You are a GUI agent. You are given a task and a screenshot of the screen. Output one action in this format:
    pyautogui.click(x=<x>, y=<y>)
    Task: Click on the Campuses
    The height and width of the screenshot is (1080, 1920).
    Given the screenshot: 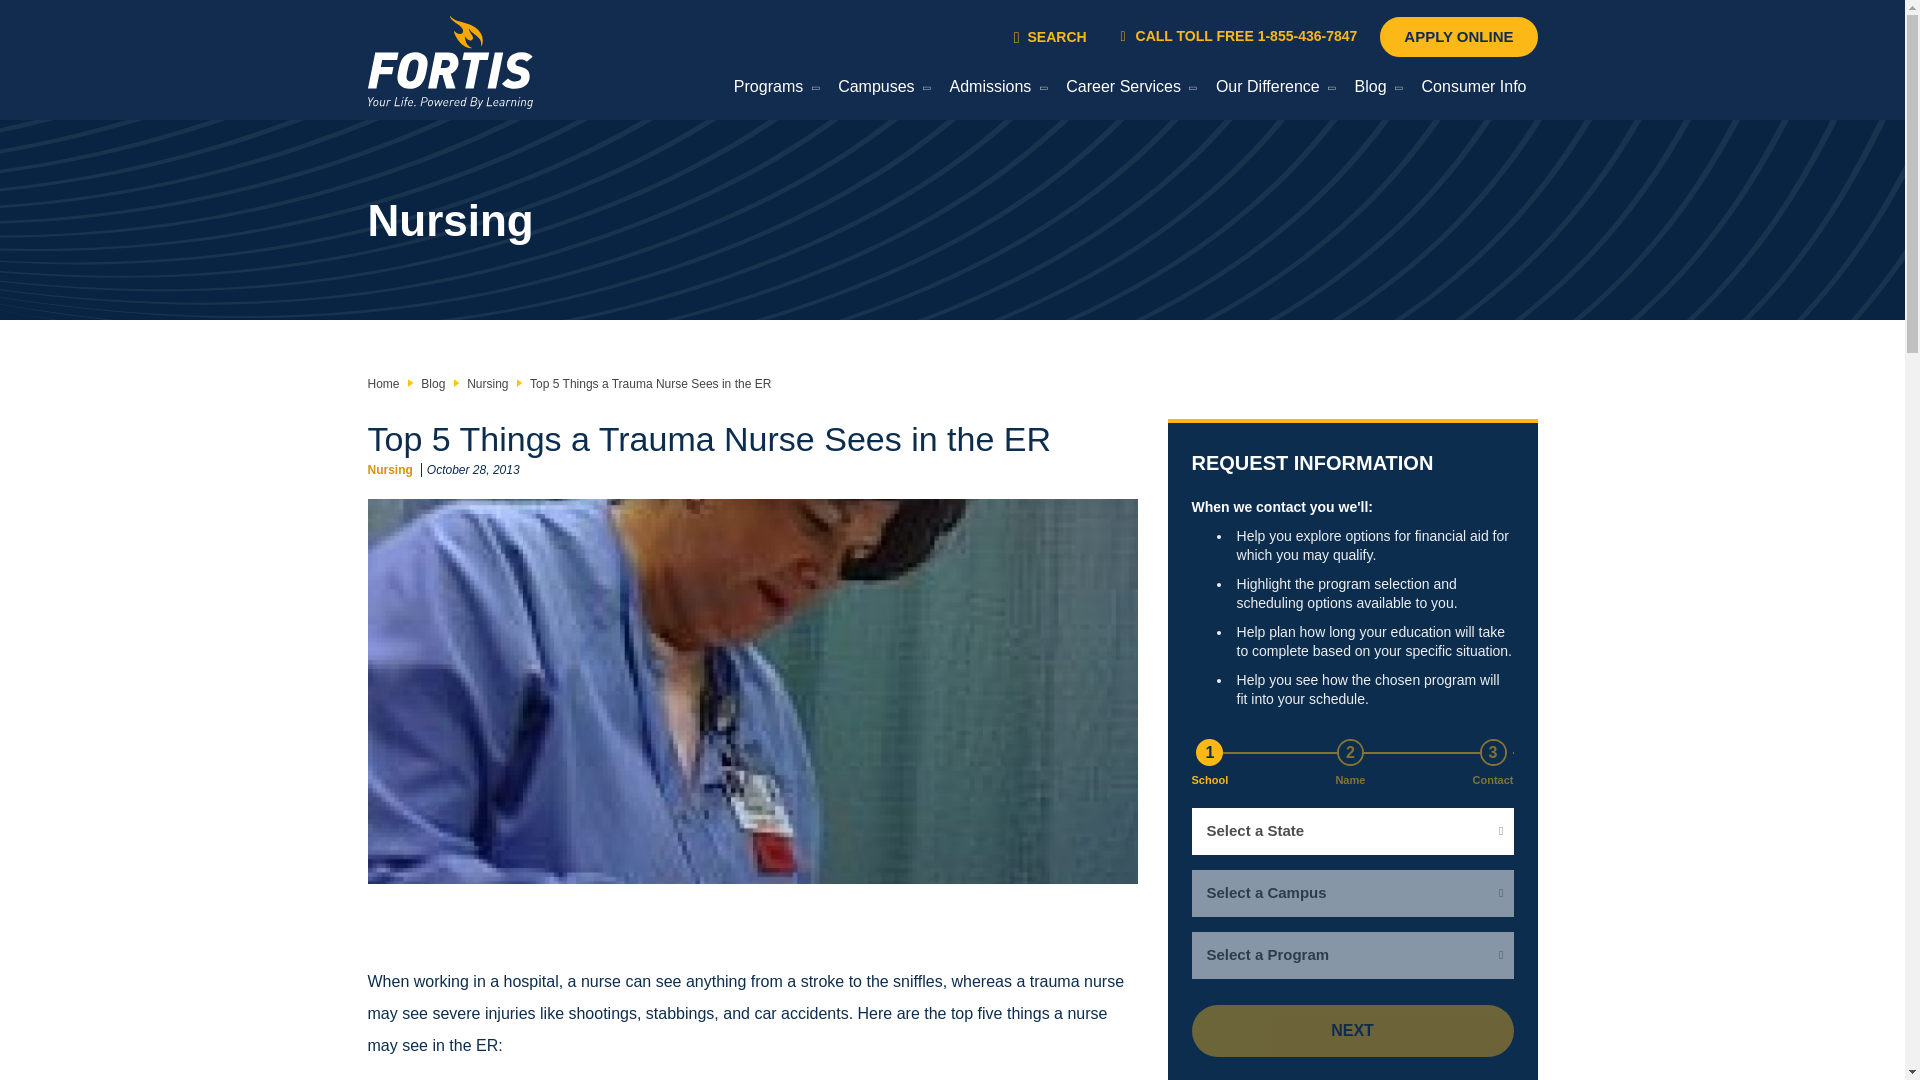 What is the action you would take?
    pyautogui.click(x=880, y=90)
    